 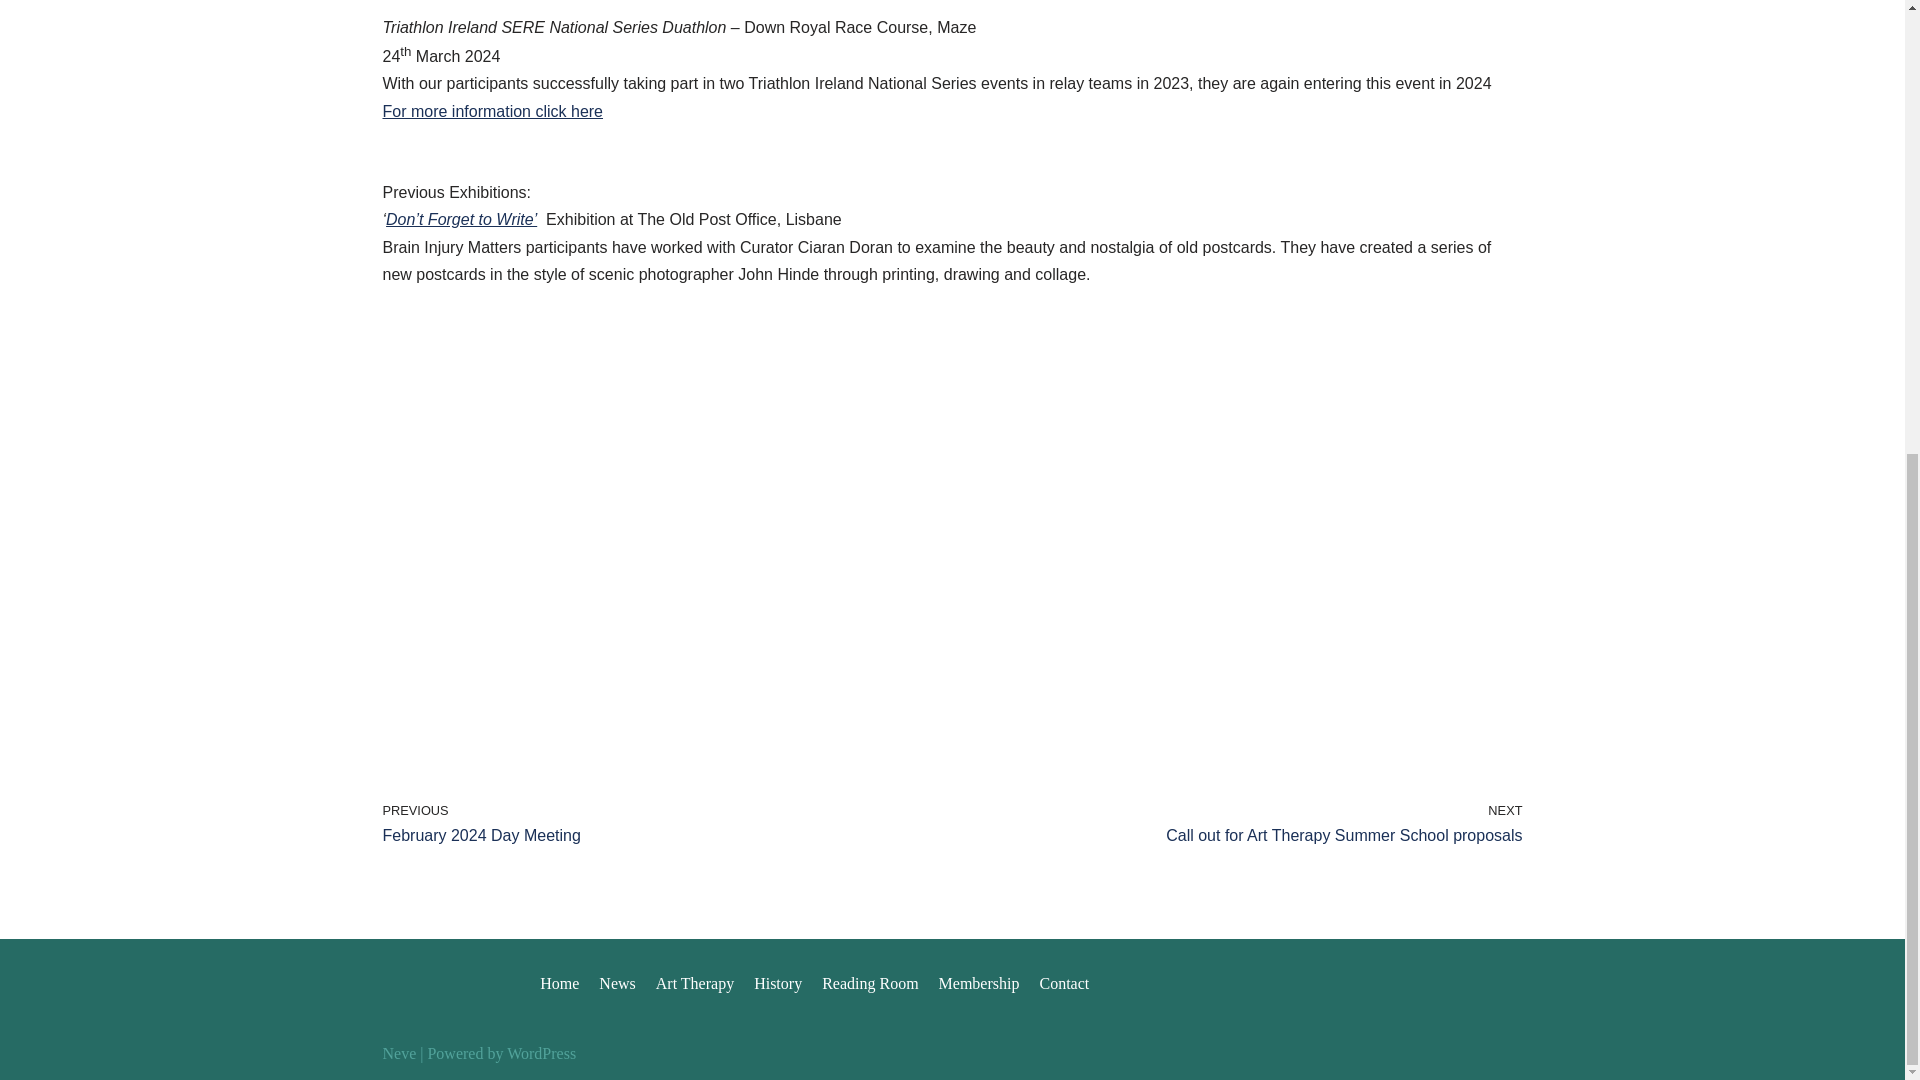 I want to click on WordPress, so click(x=541, y=1053).